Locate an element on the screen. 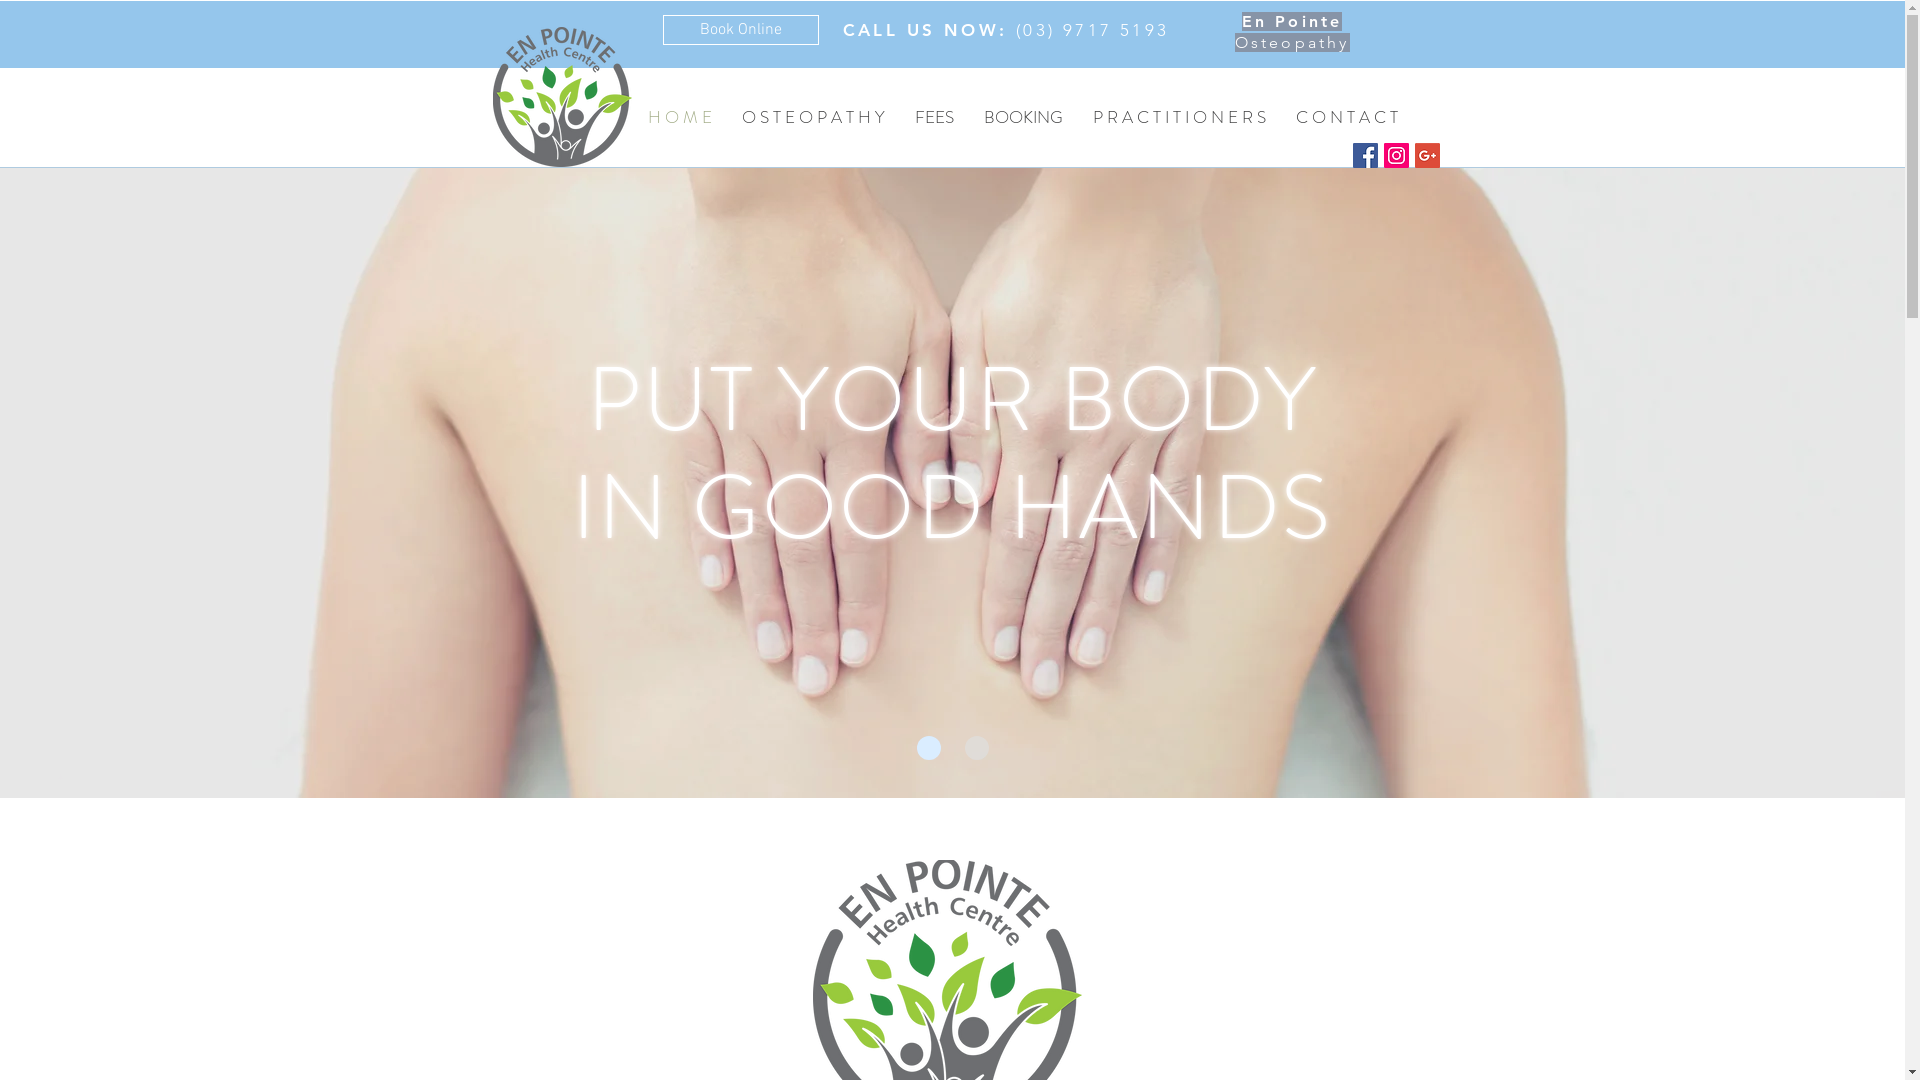 This screenshot has width=1920, height=1080. P R A C T I T I O N E R S is located at coordinates (1180, 116).